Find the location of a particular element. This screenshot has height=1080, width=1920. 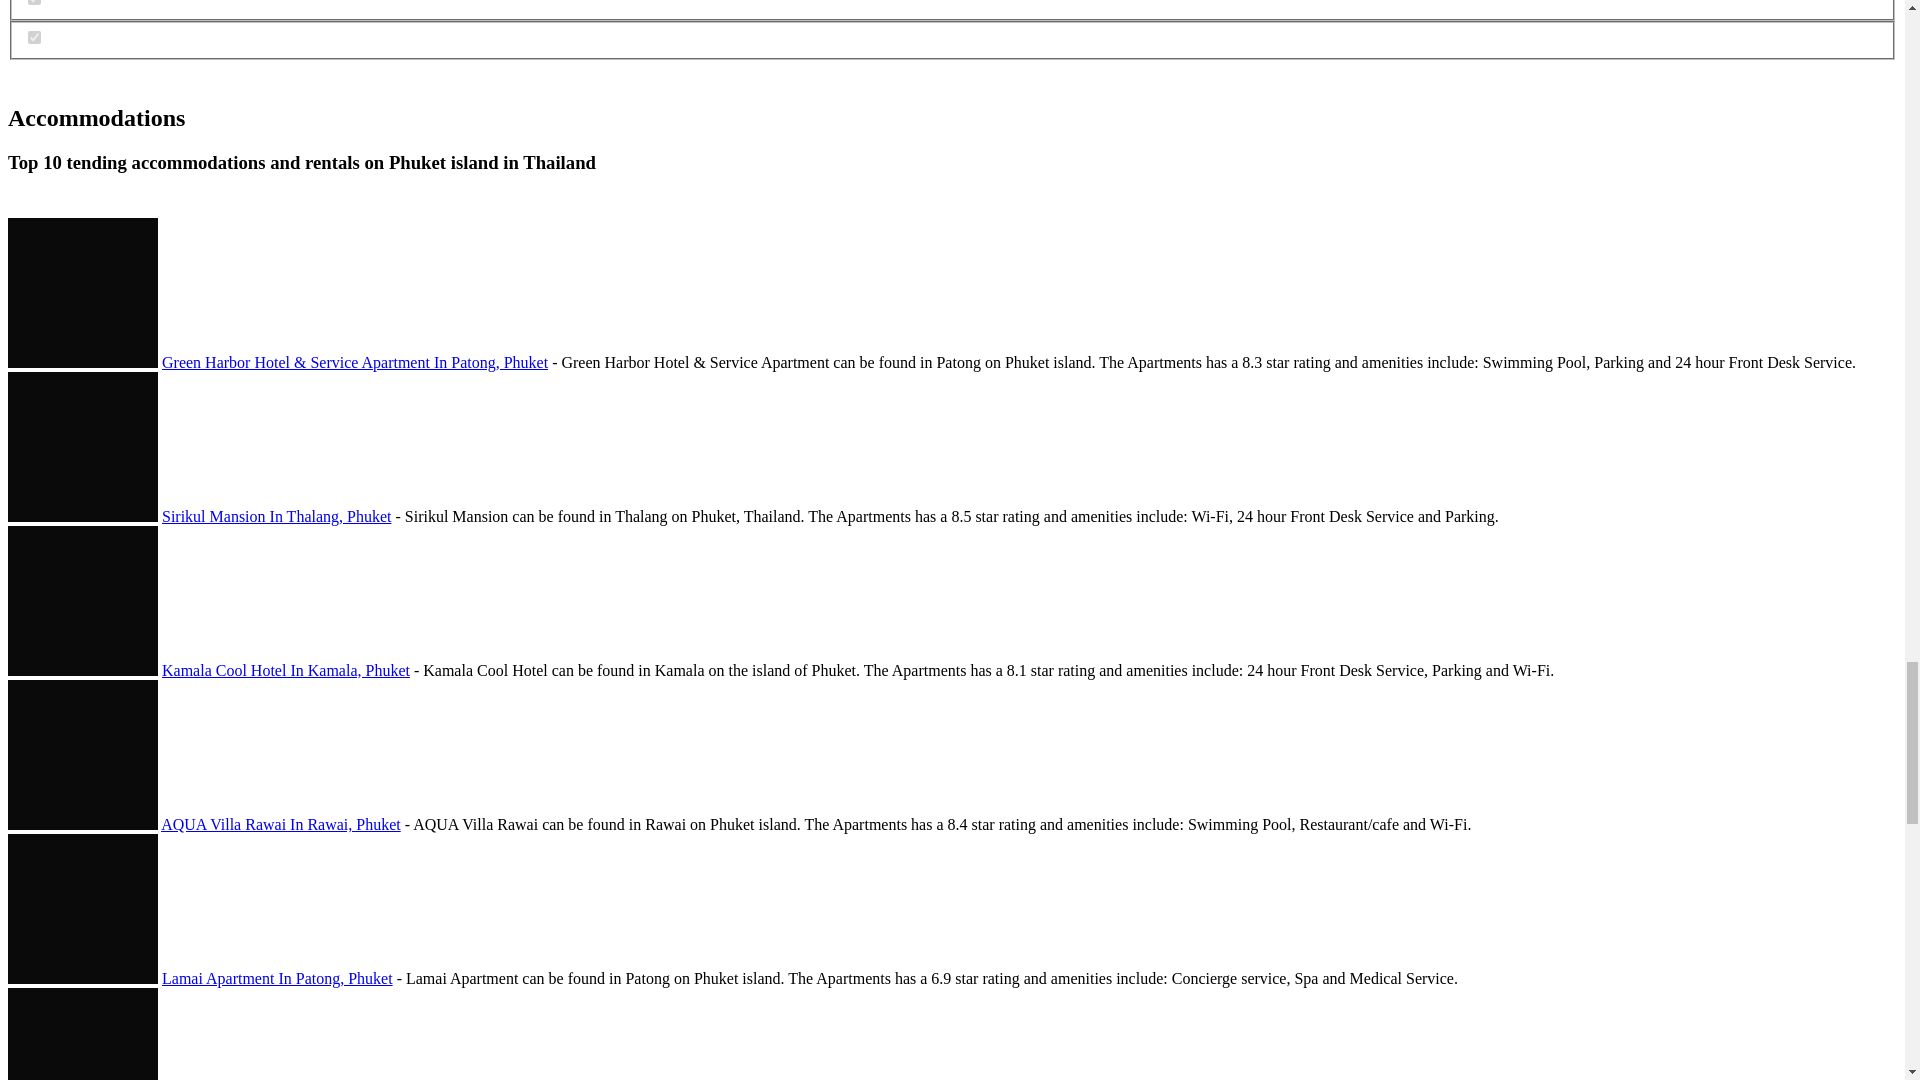

Sirikul Mansion in Thalang is located at coordinates (82, 446).